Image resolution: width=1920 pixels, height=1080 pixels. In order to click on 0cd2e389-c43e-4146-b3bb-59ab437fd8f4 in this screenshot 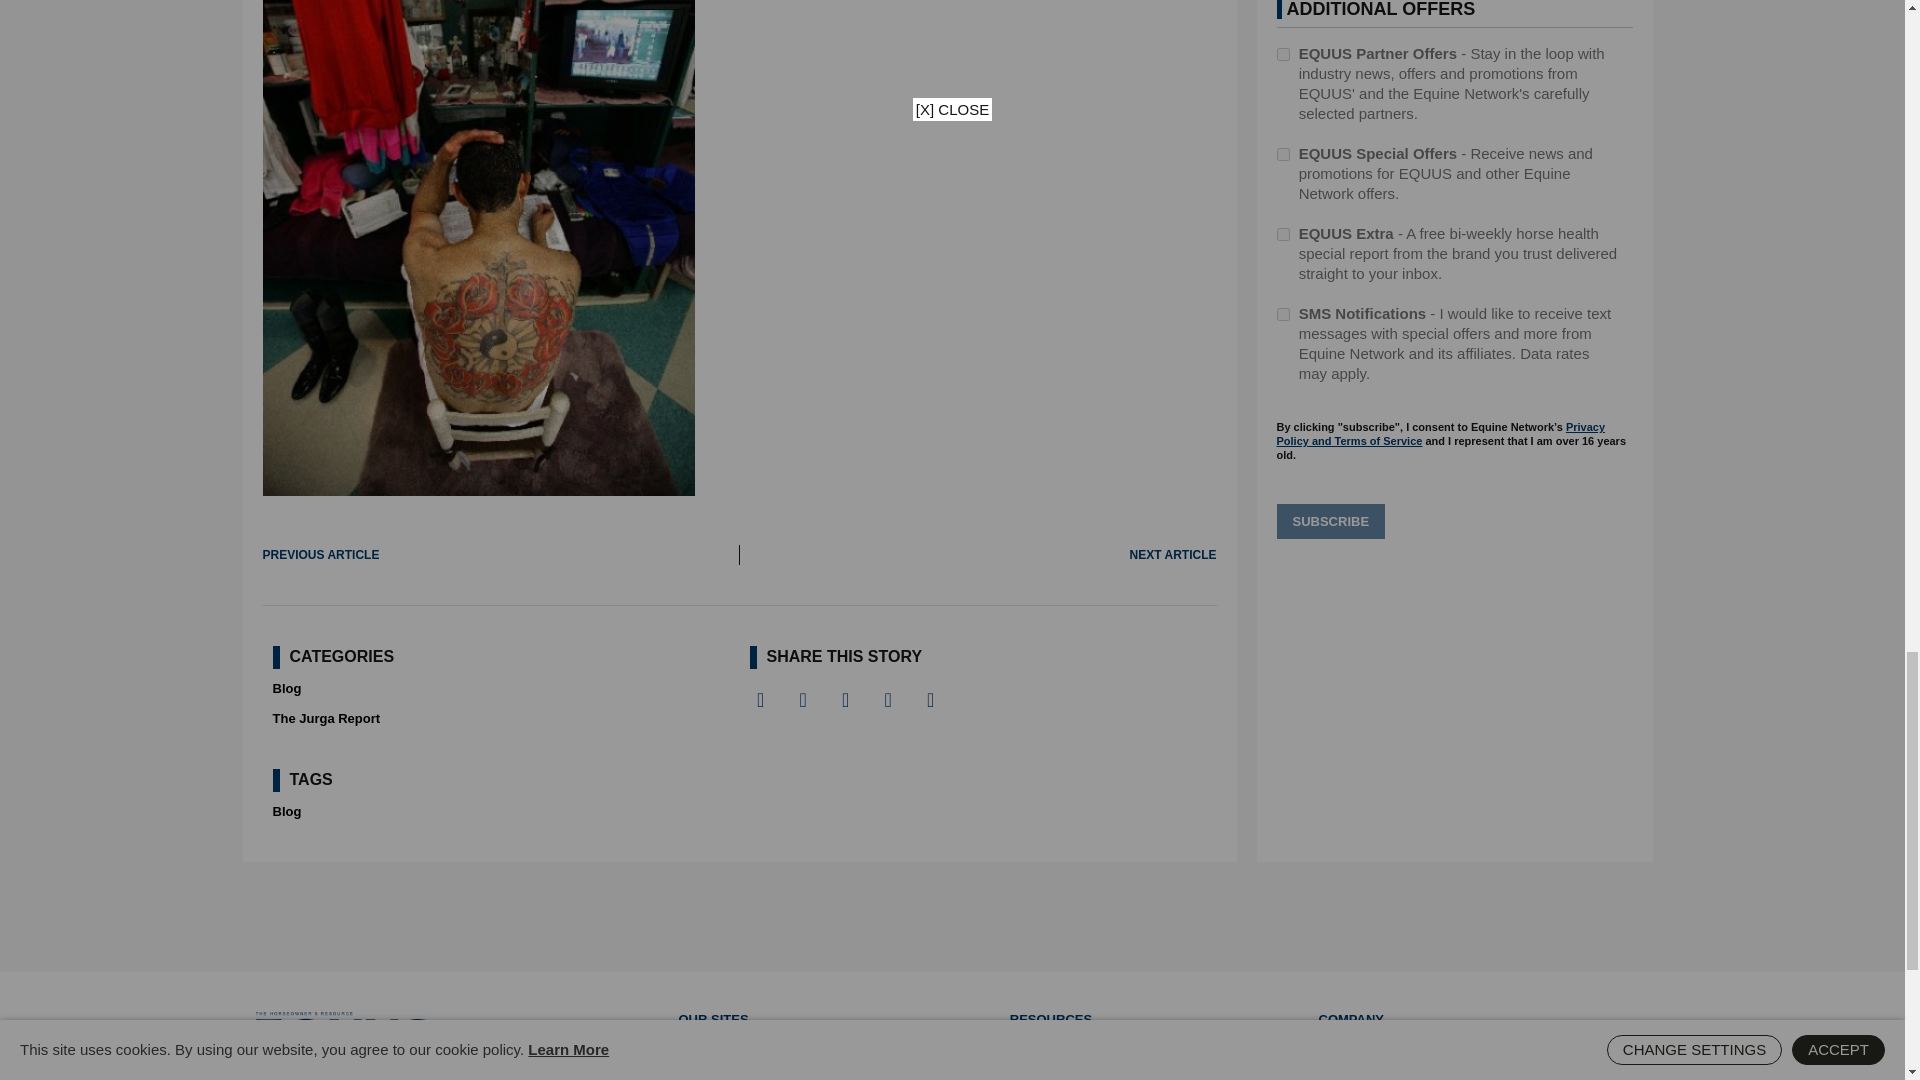, I will do `click(1282, 234)`.